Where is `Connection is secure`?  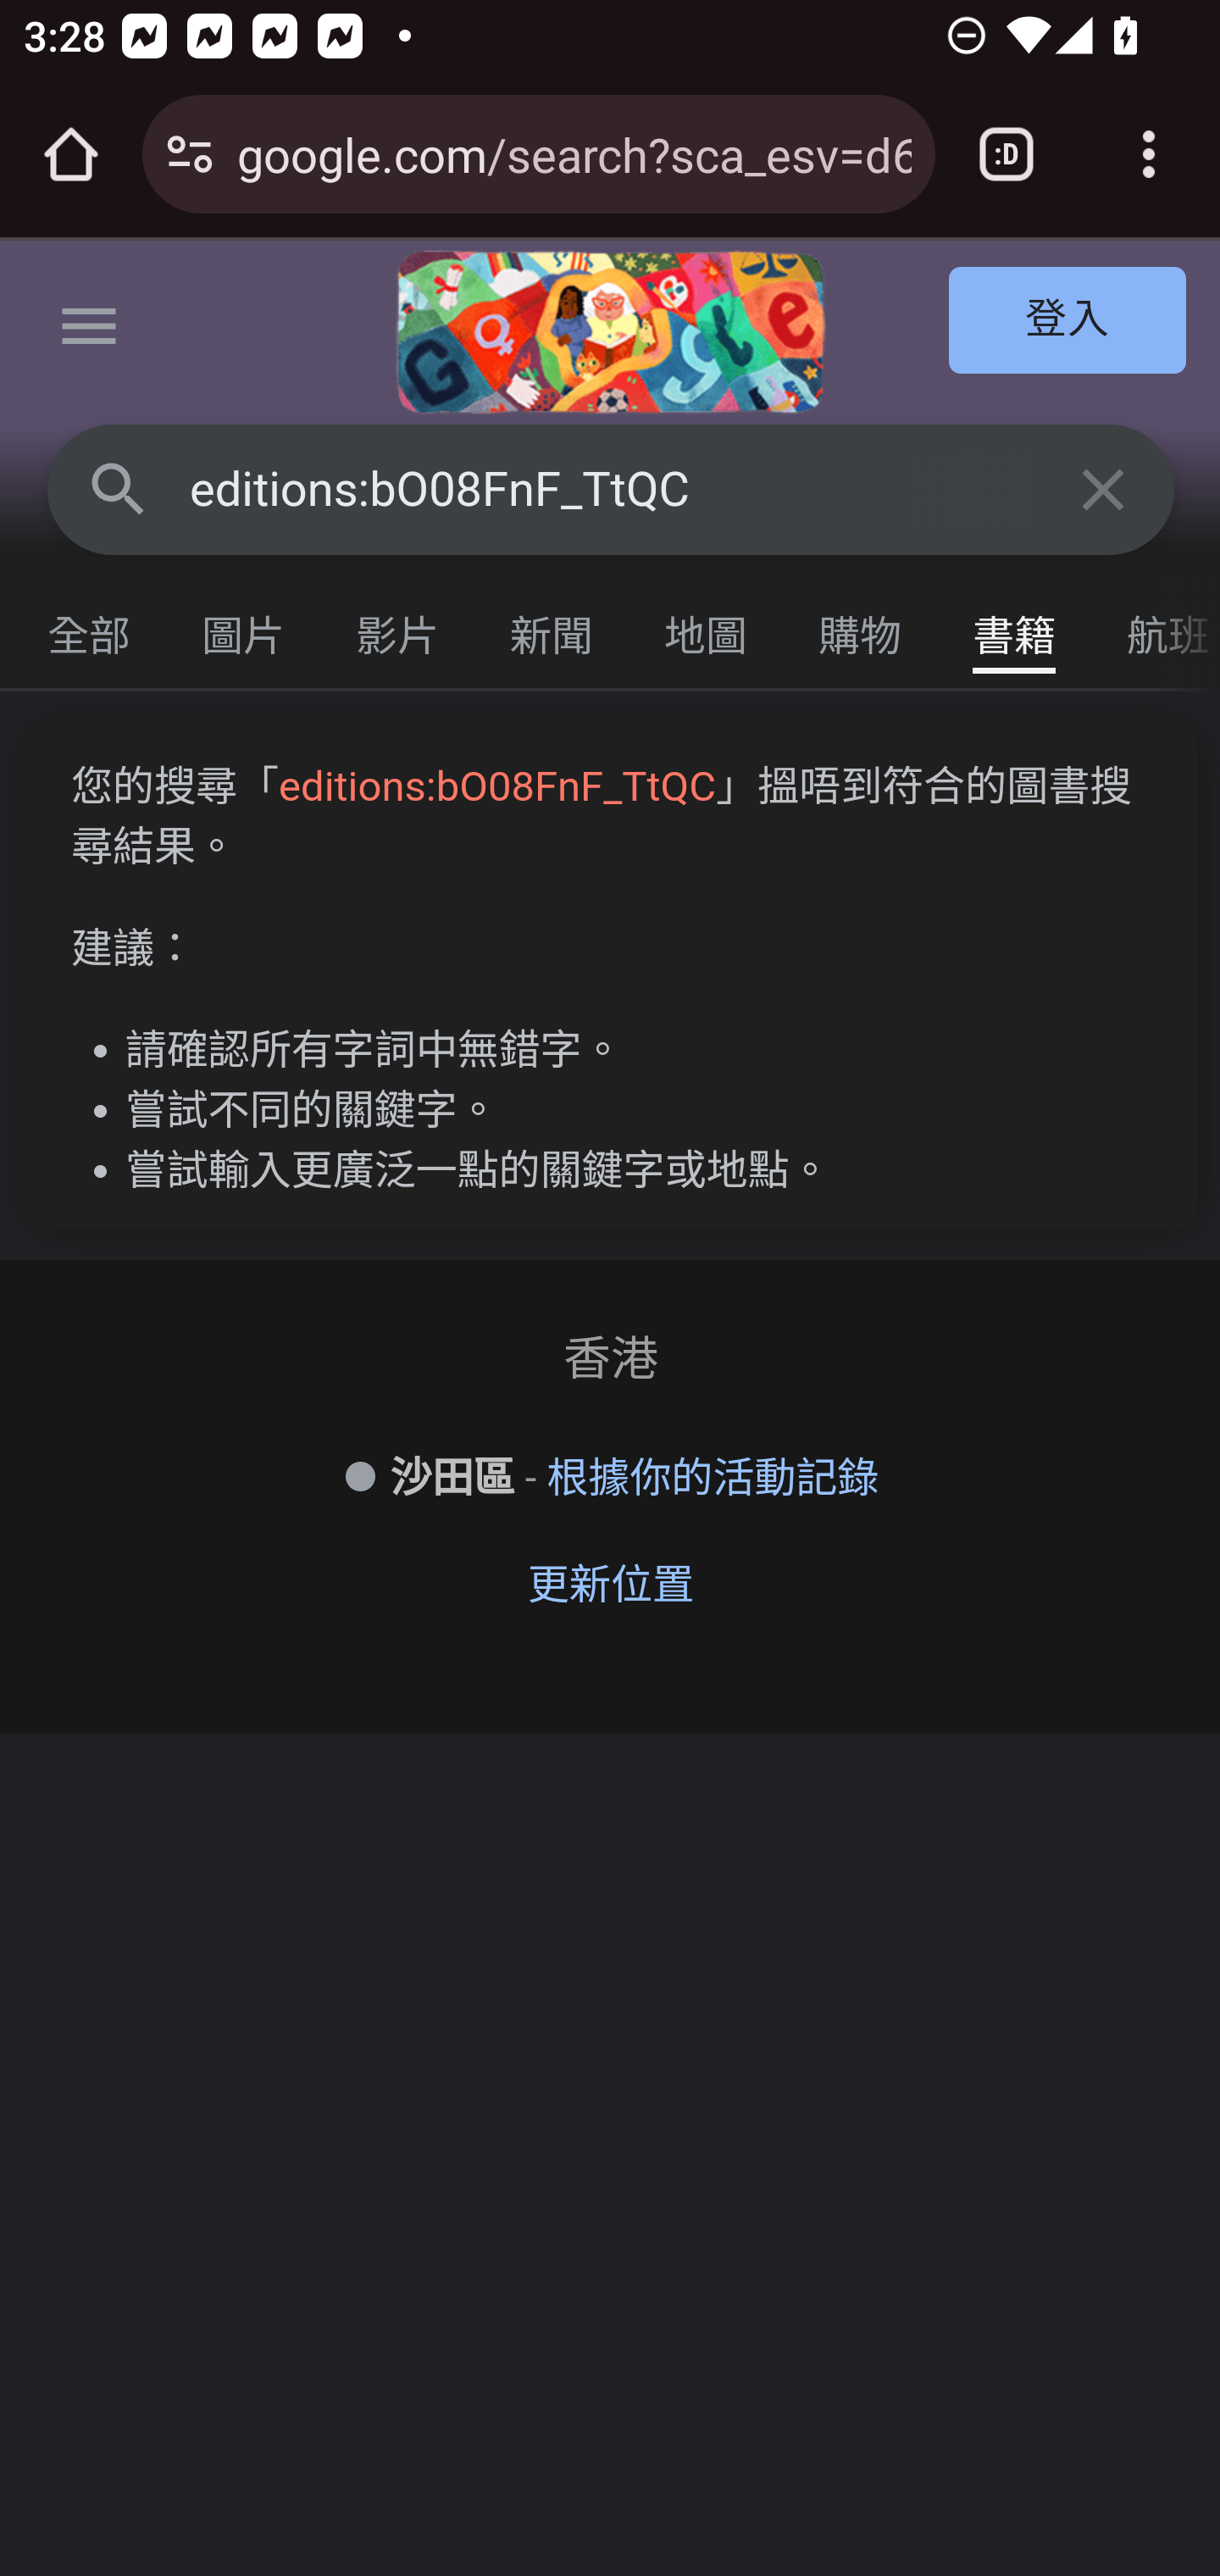 Connection is secure is located at coordinates (190, 154).